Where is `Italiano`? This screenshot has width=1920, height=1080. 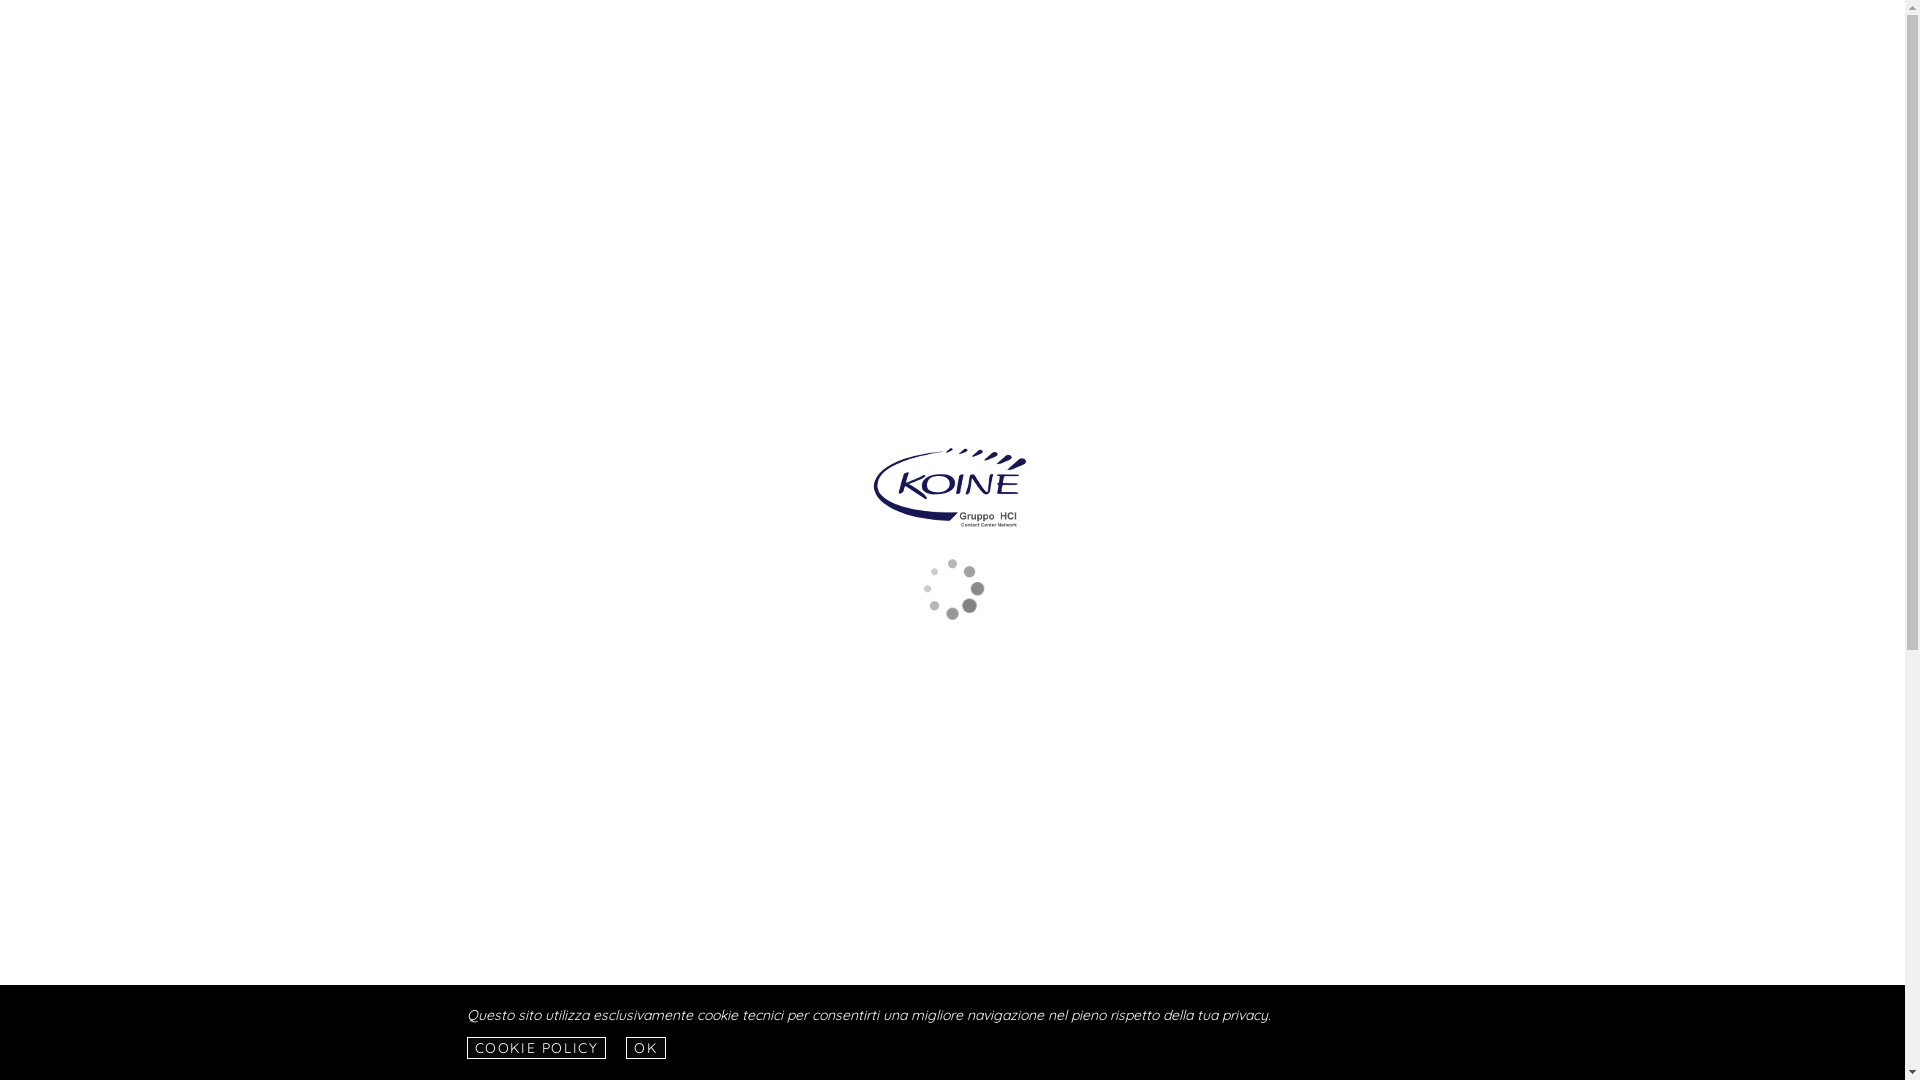 Italiano is located at coordinates (1466, 46).